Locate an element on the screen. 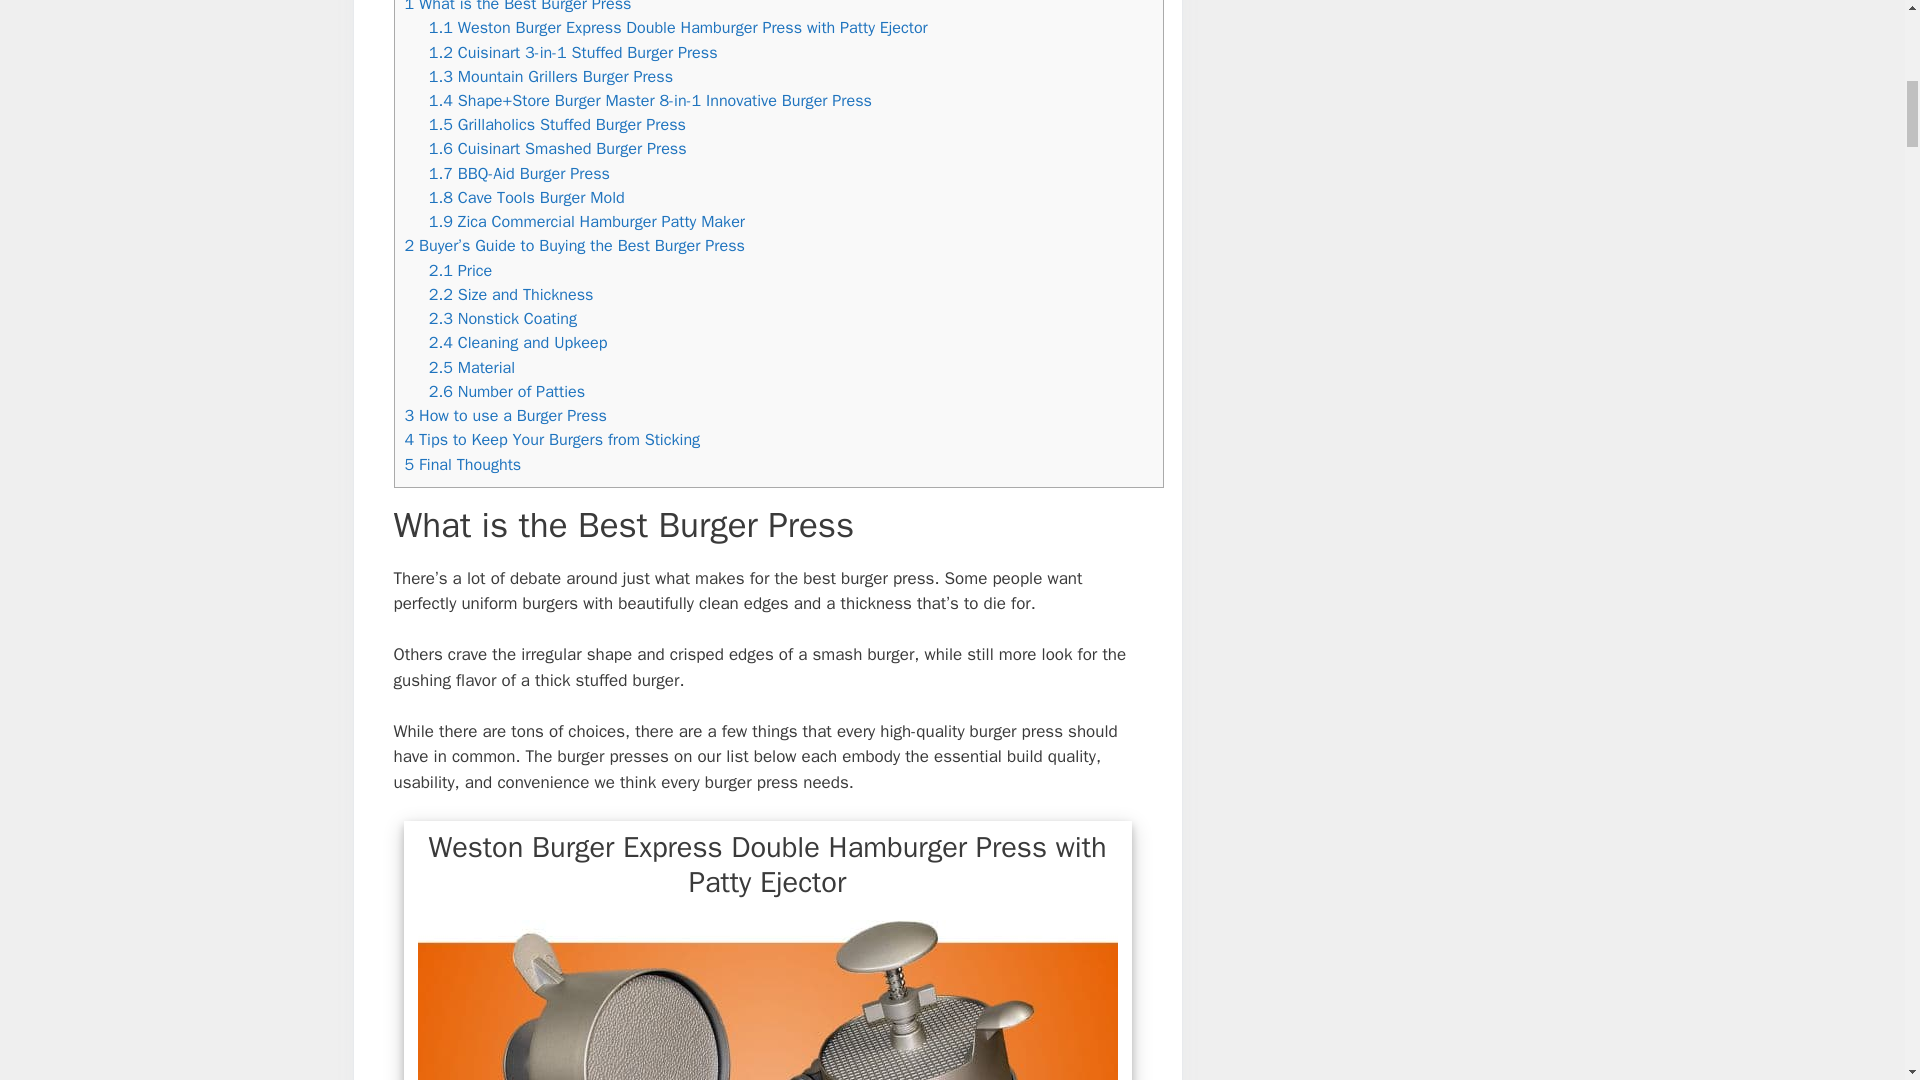 The height and width of the screenshot is (1080, 1920). 1.7 BBQ-Aid Burger Press is located at coordinates (519, 173).